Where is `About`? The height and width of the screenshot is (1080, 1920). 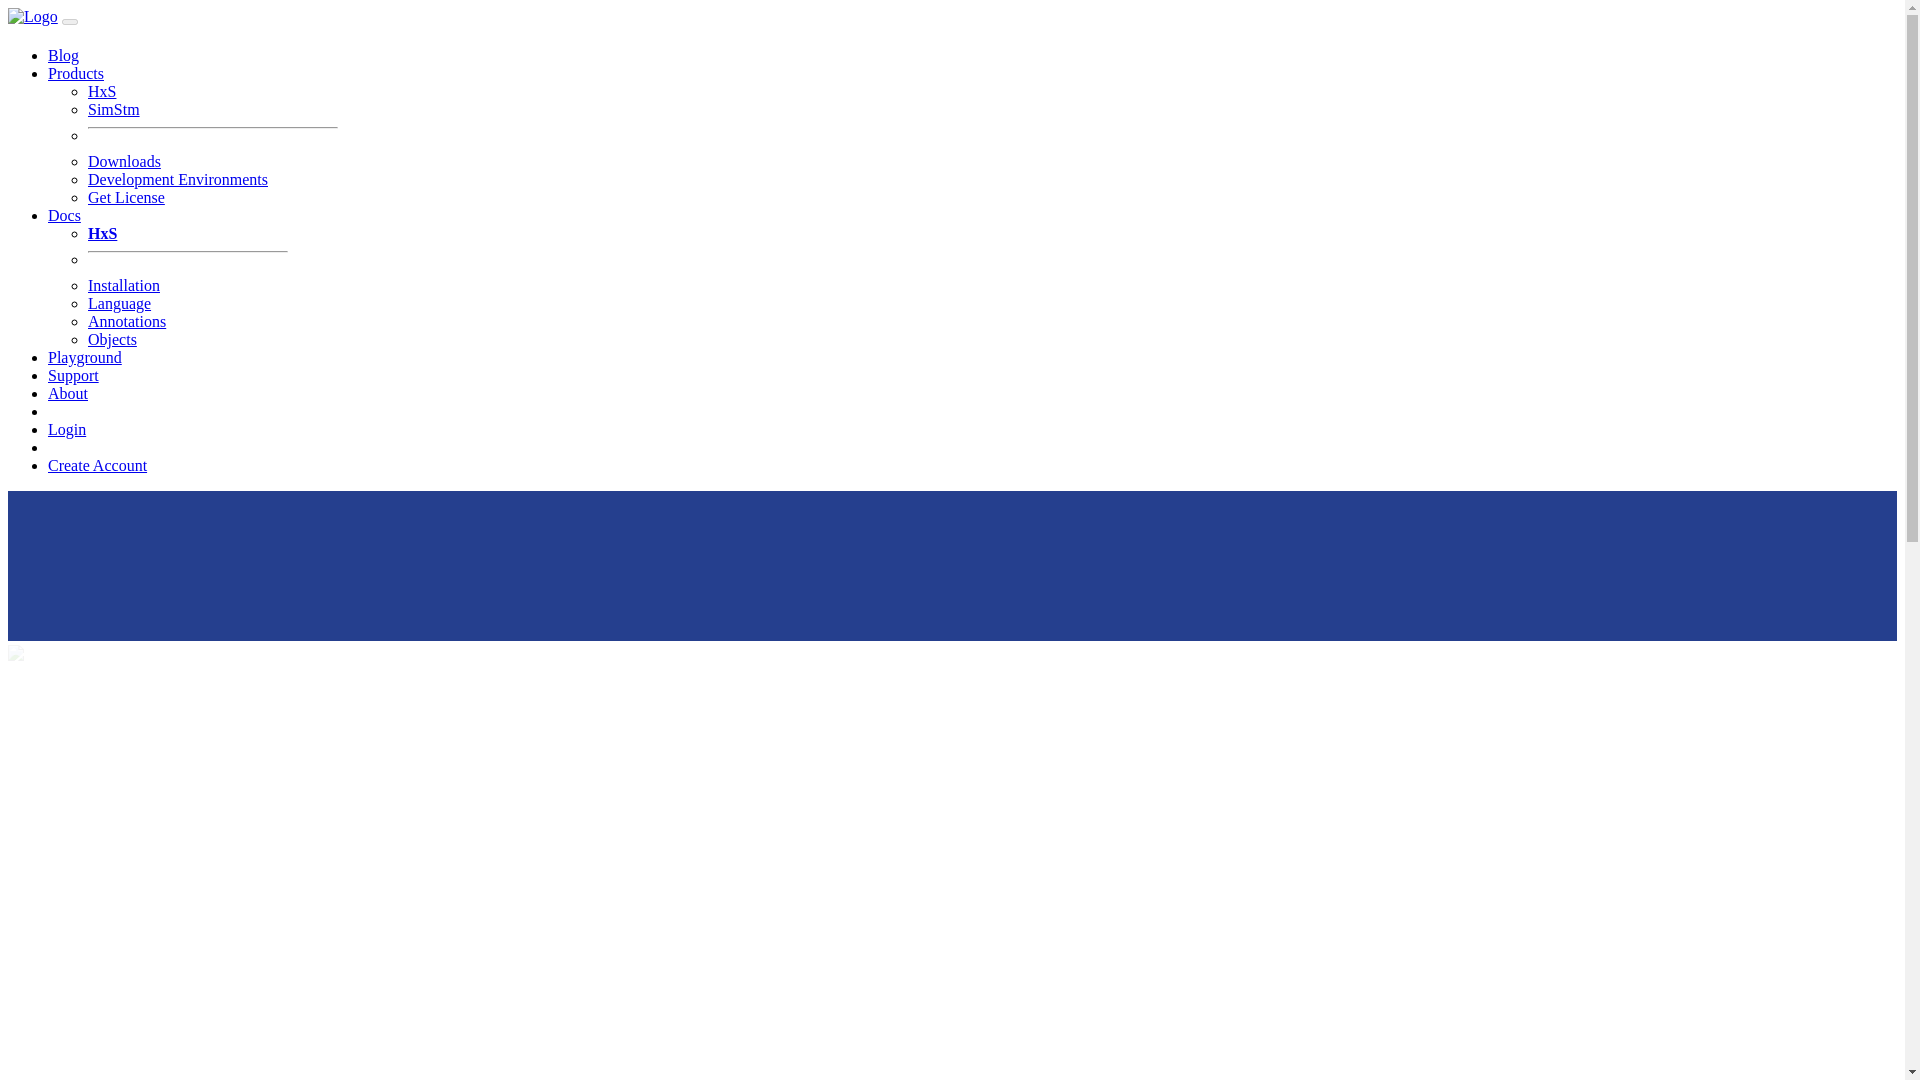
About is located at coordinates (68, 392).